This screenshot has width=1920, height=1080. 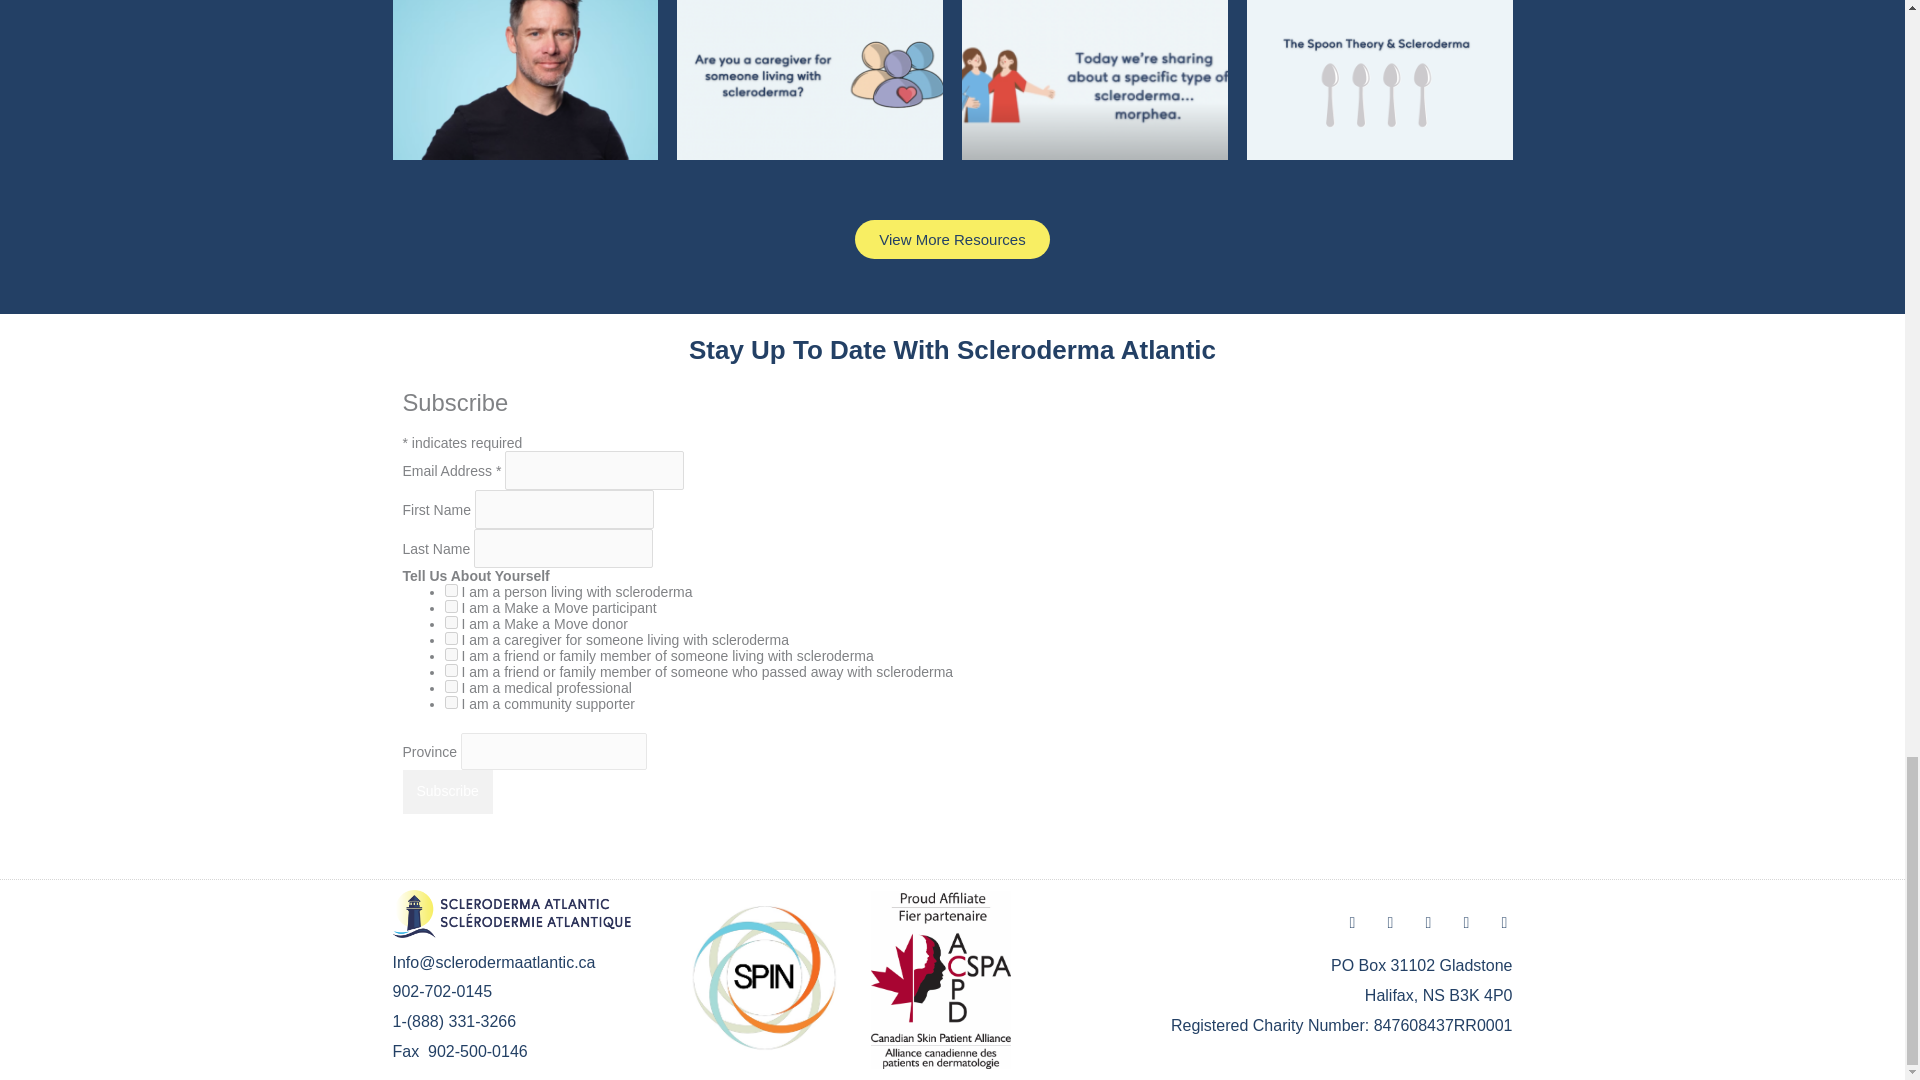 I want to click on 4096, so click(x=450, y=670).